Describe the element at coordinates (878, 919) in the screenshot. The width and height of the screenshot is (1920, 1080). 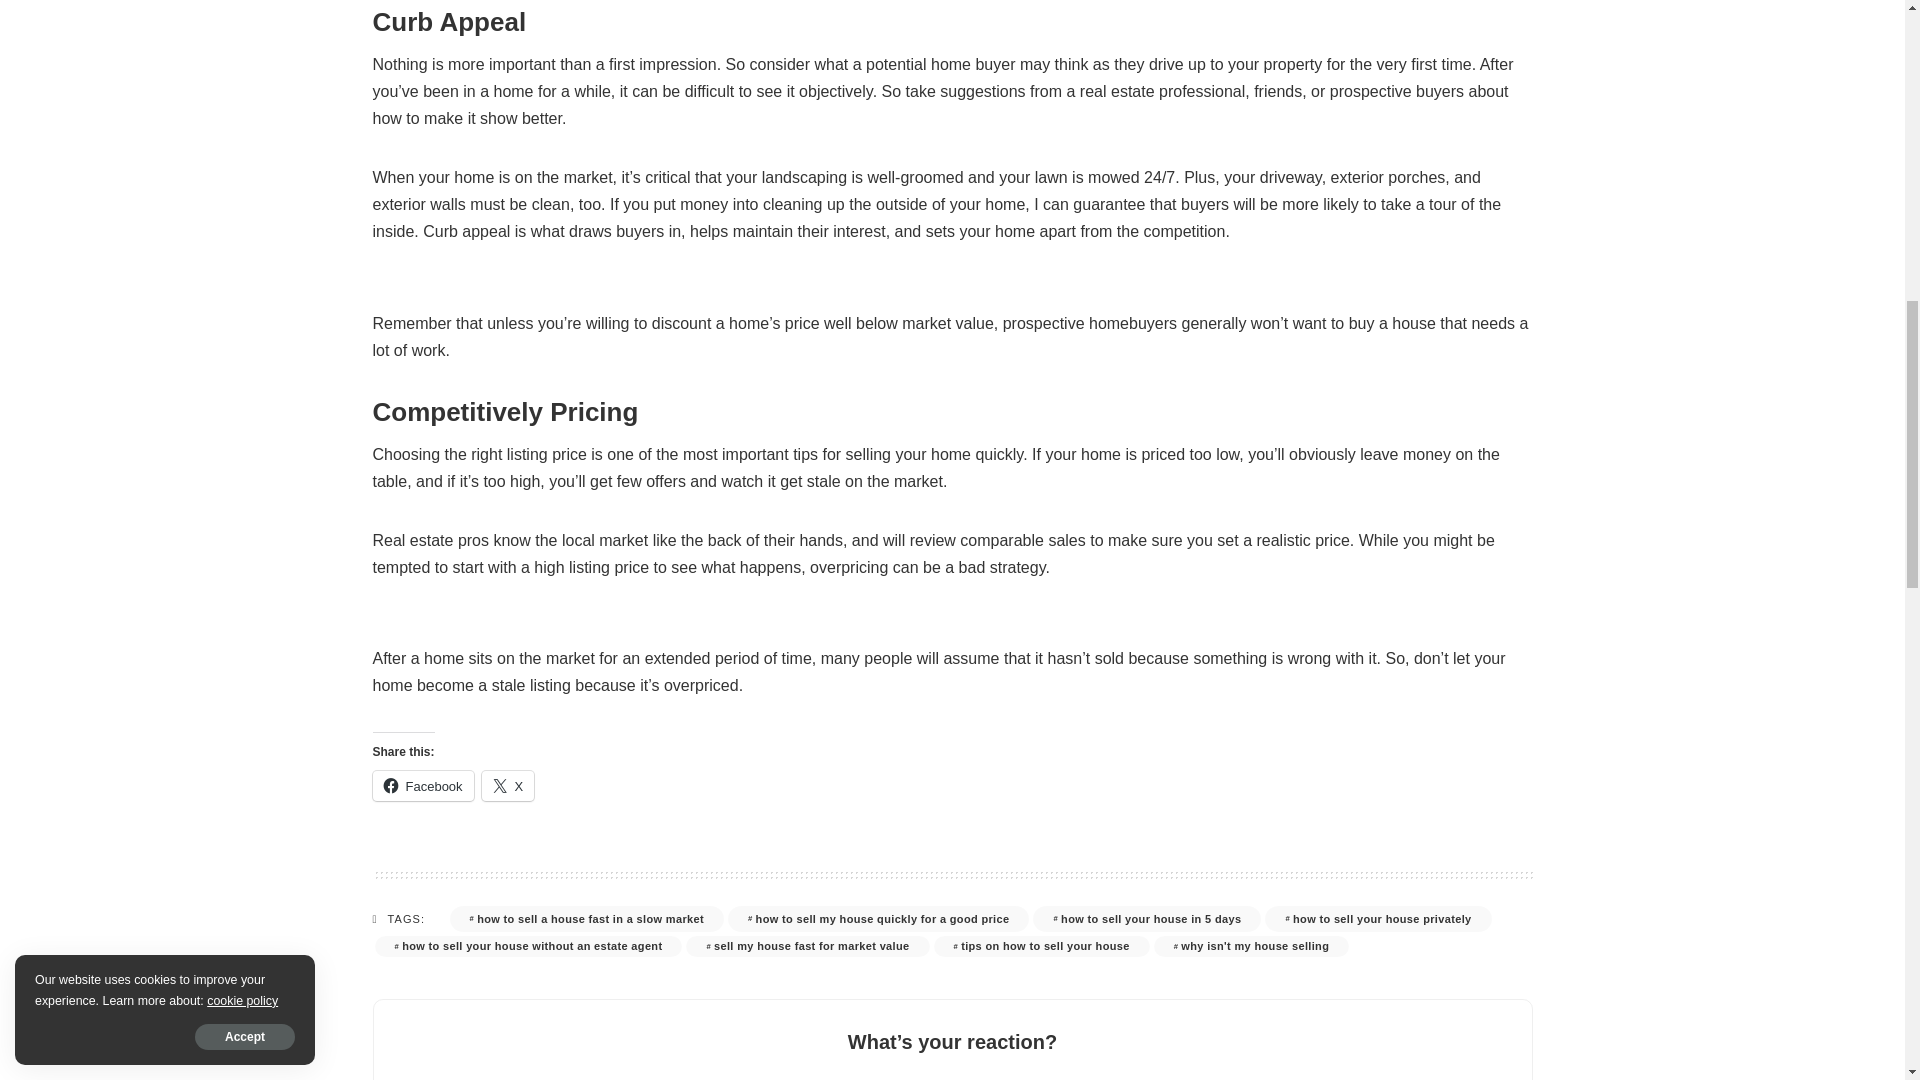
I see `how to sell my house quickly for a good price` at that location.